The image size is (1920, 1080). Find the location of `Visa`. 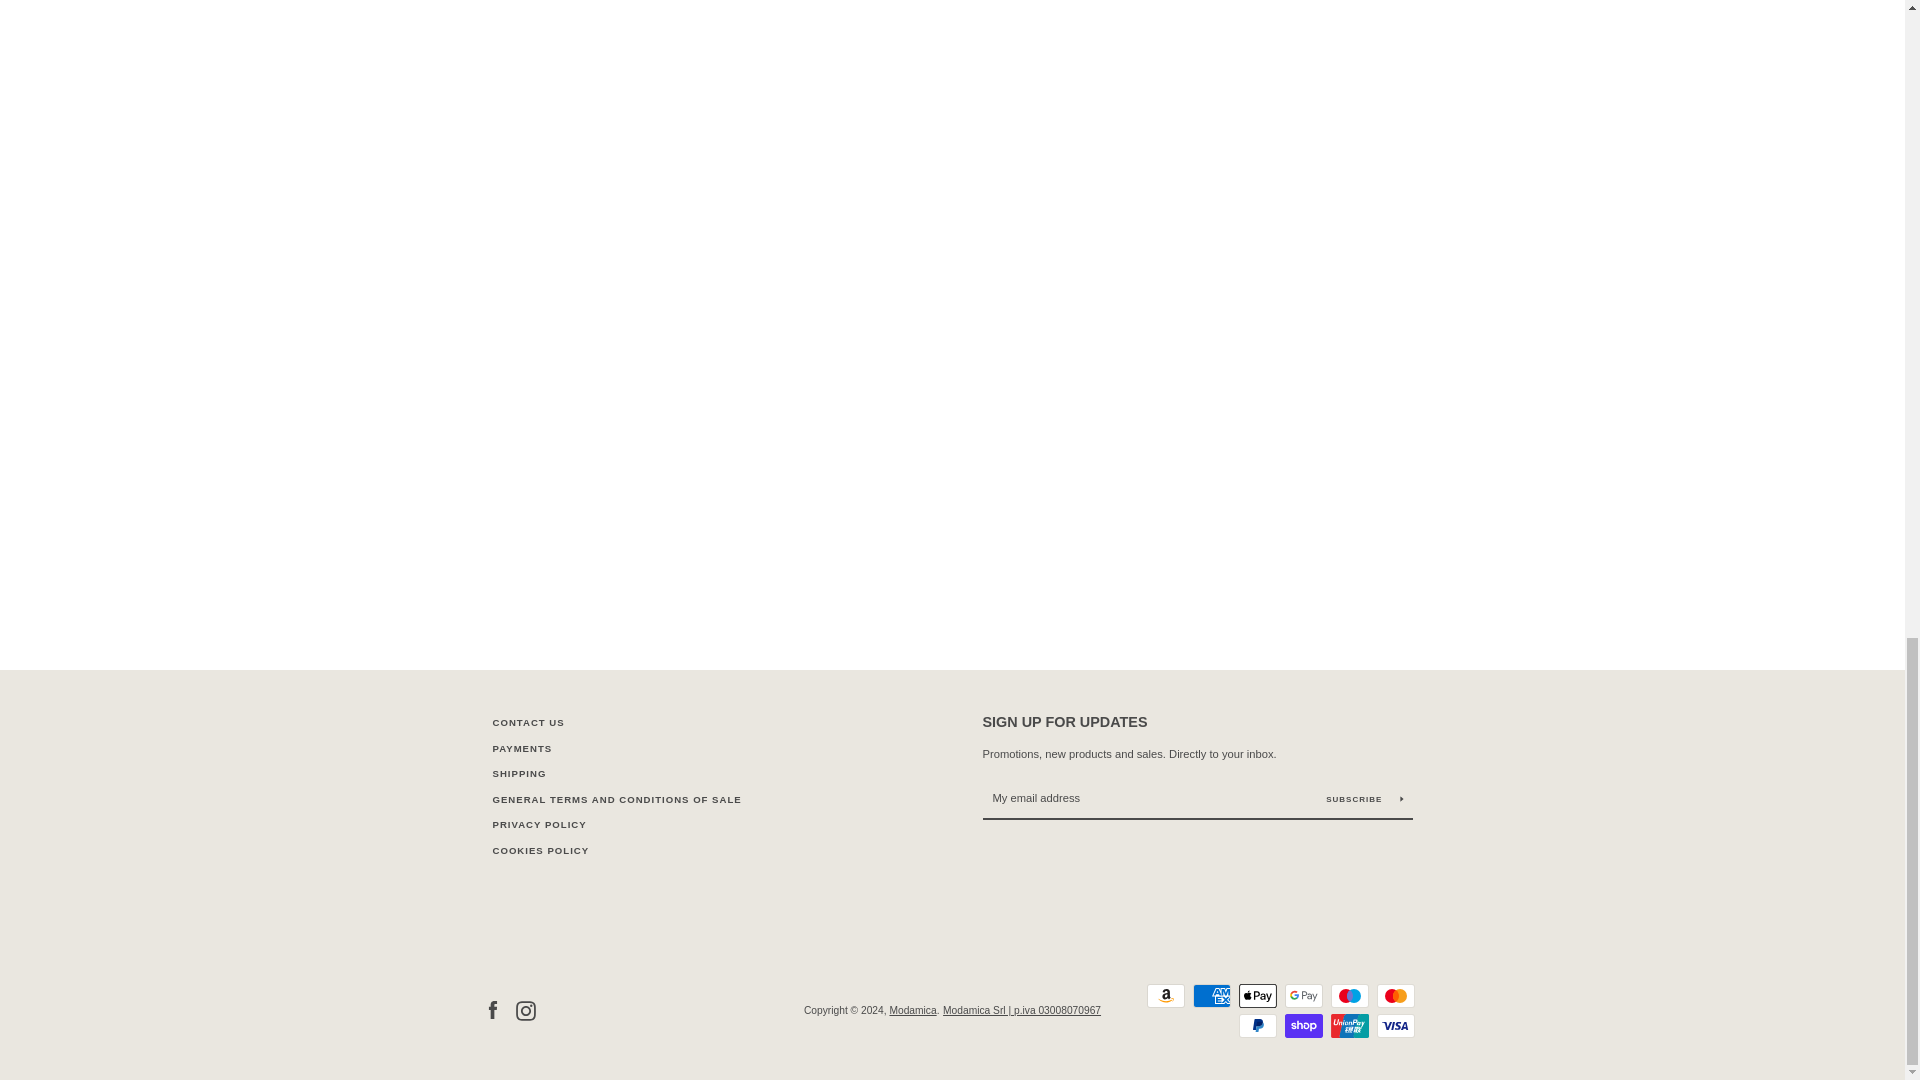

Visa is located at coordinates (1394, 1026).